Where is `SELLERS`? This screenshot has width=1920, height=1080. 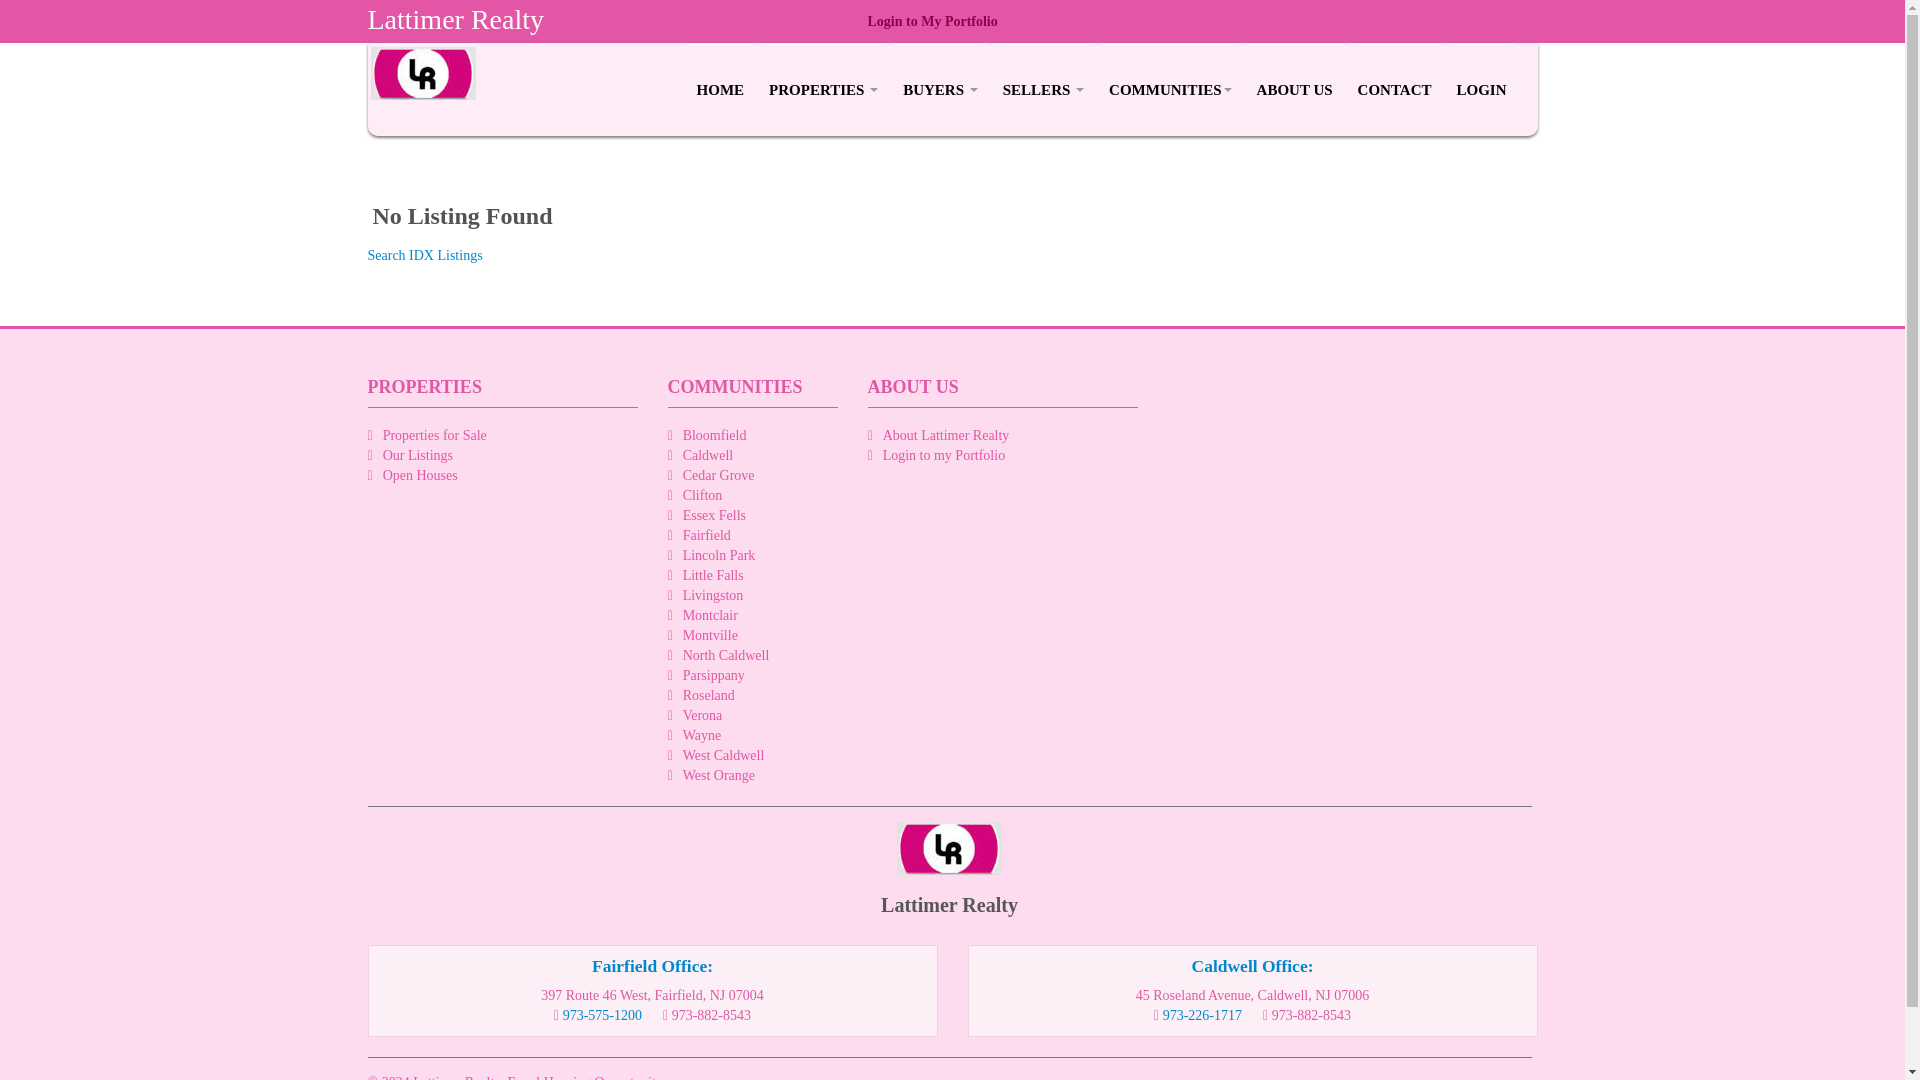
SELLERS is located at coordinates (1043, 90).